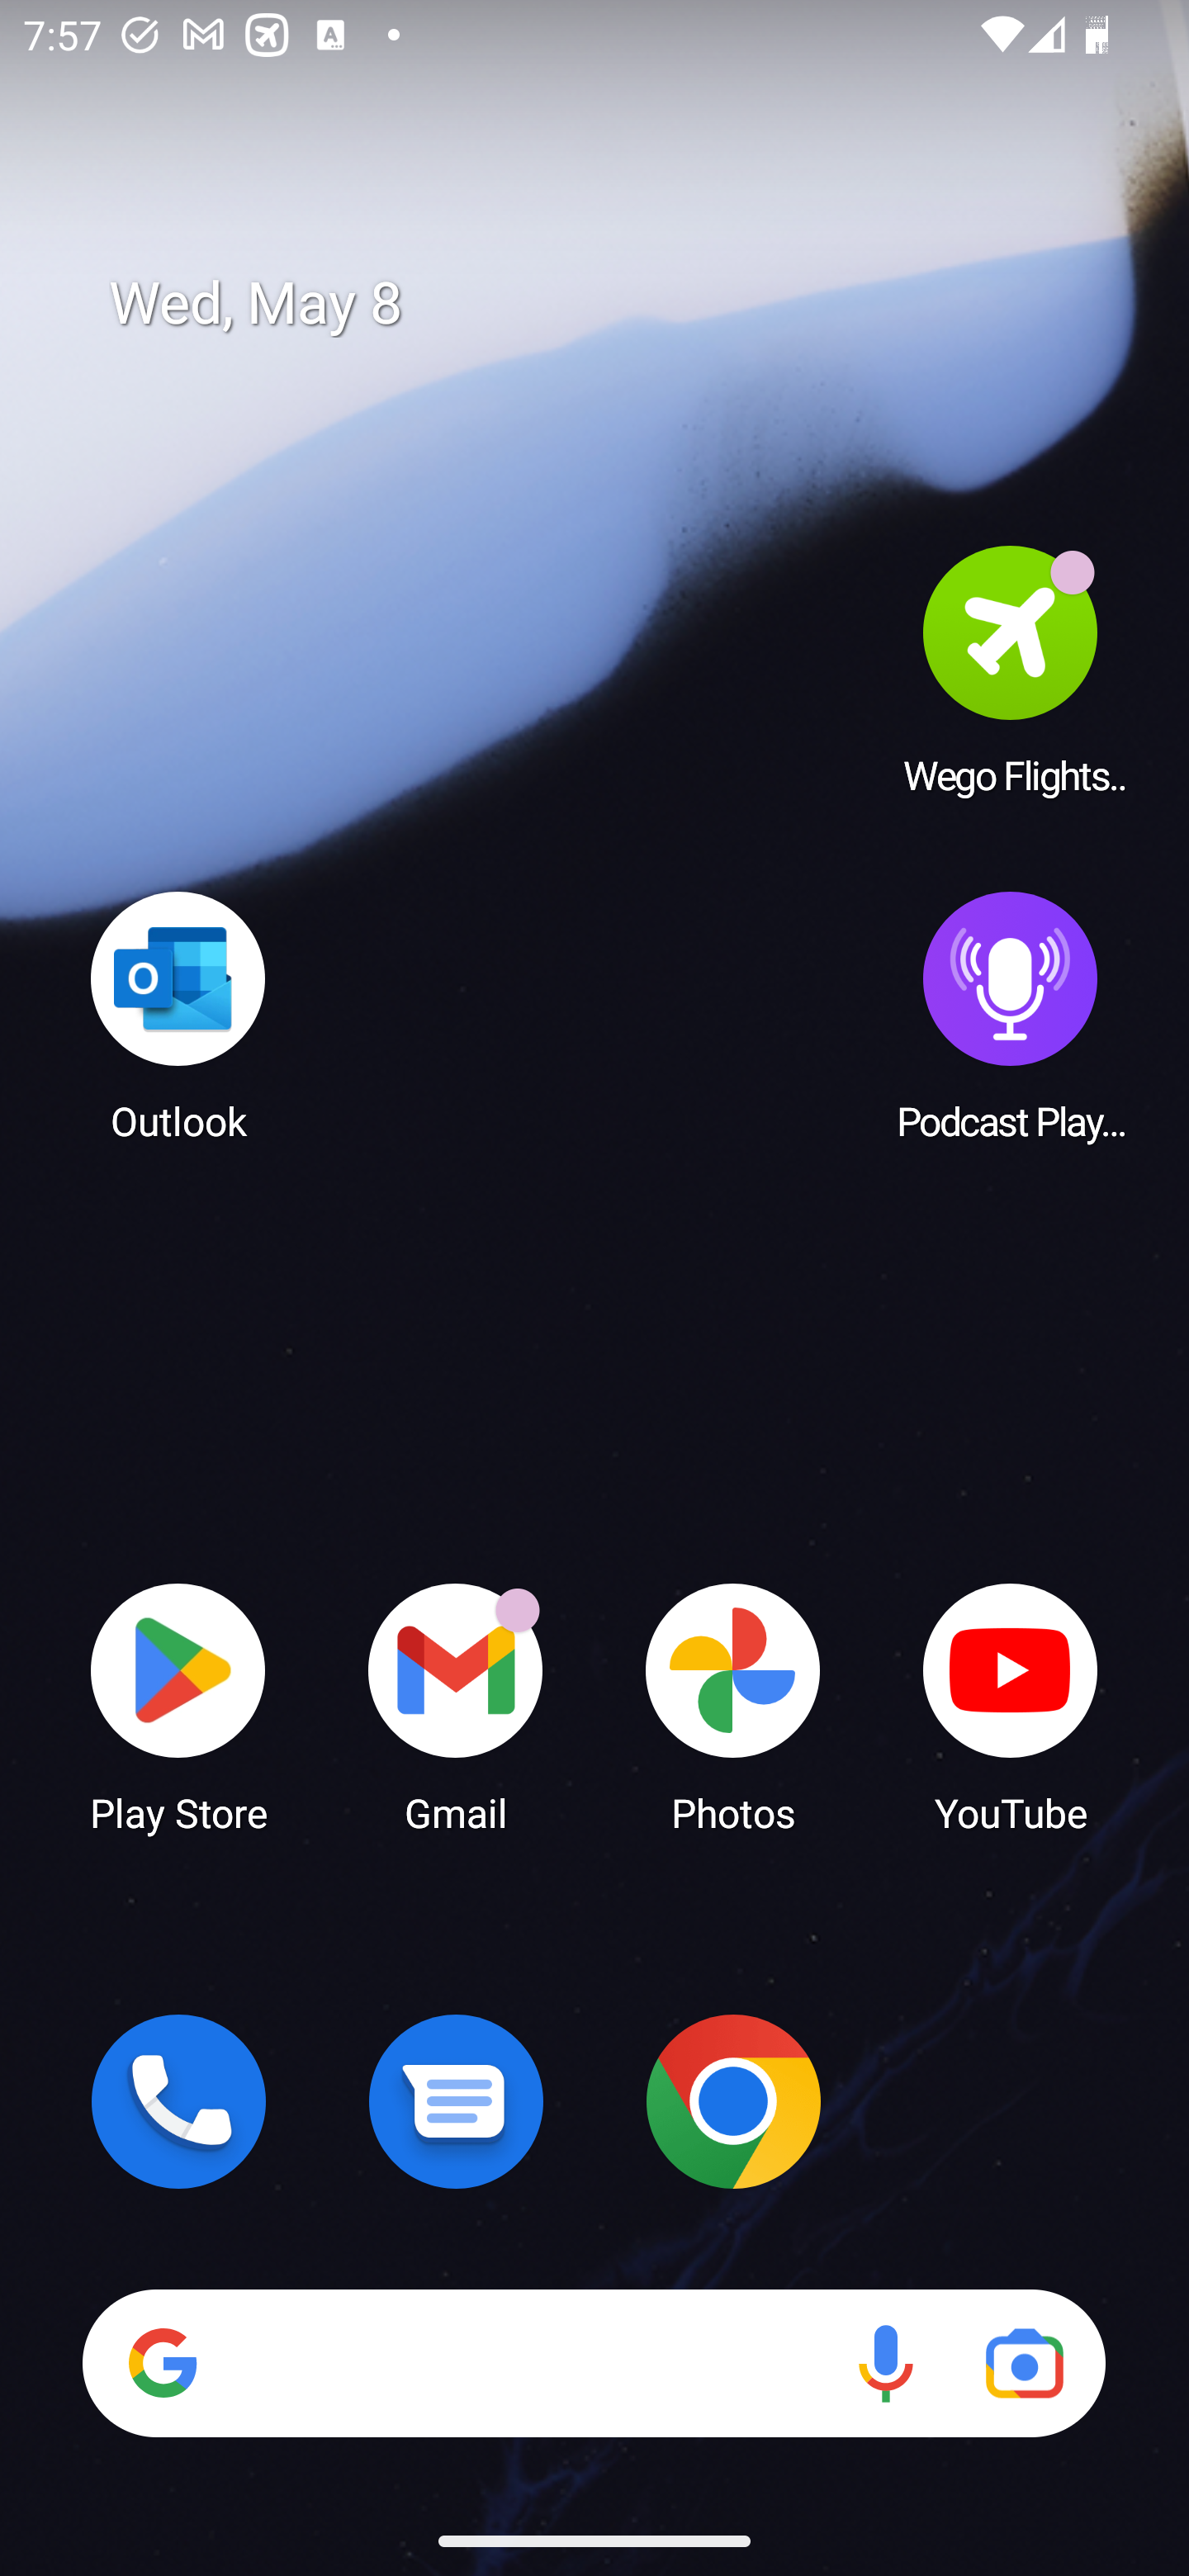  Describe the element at coordinates (733, 1706) in the screenshot. I see `Photos` at that location.